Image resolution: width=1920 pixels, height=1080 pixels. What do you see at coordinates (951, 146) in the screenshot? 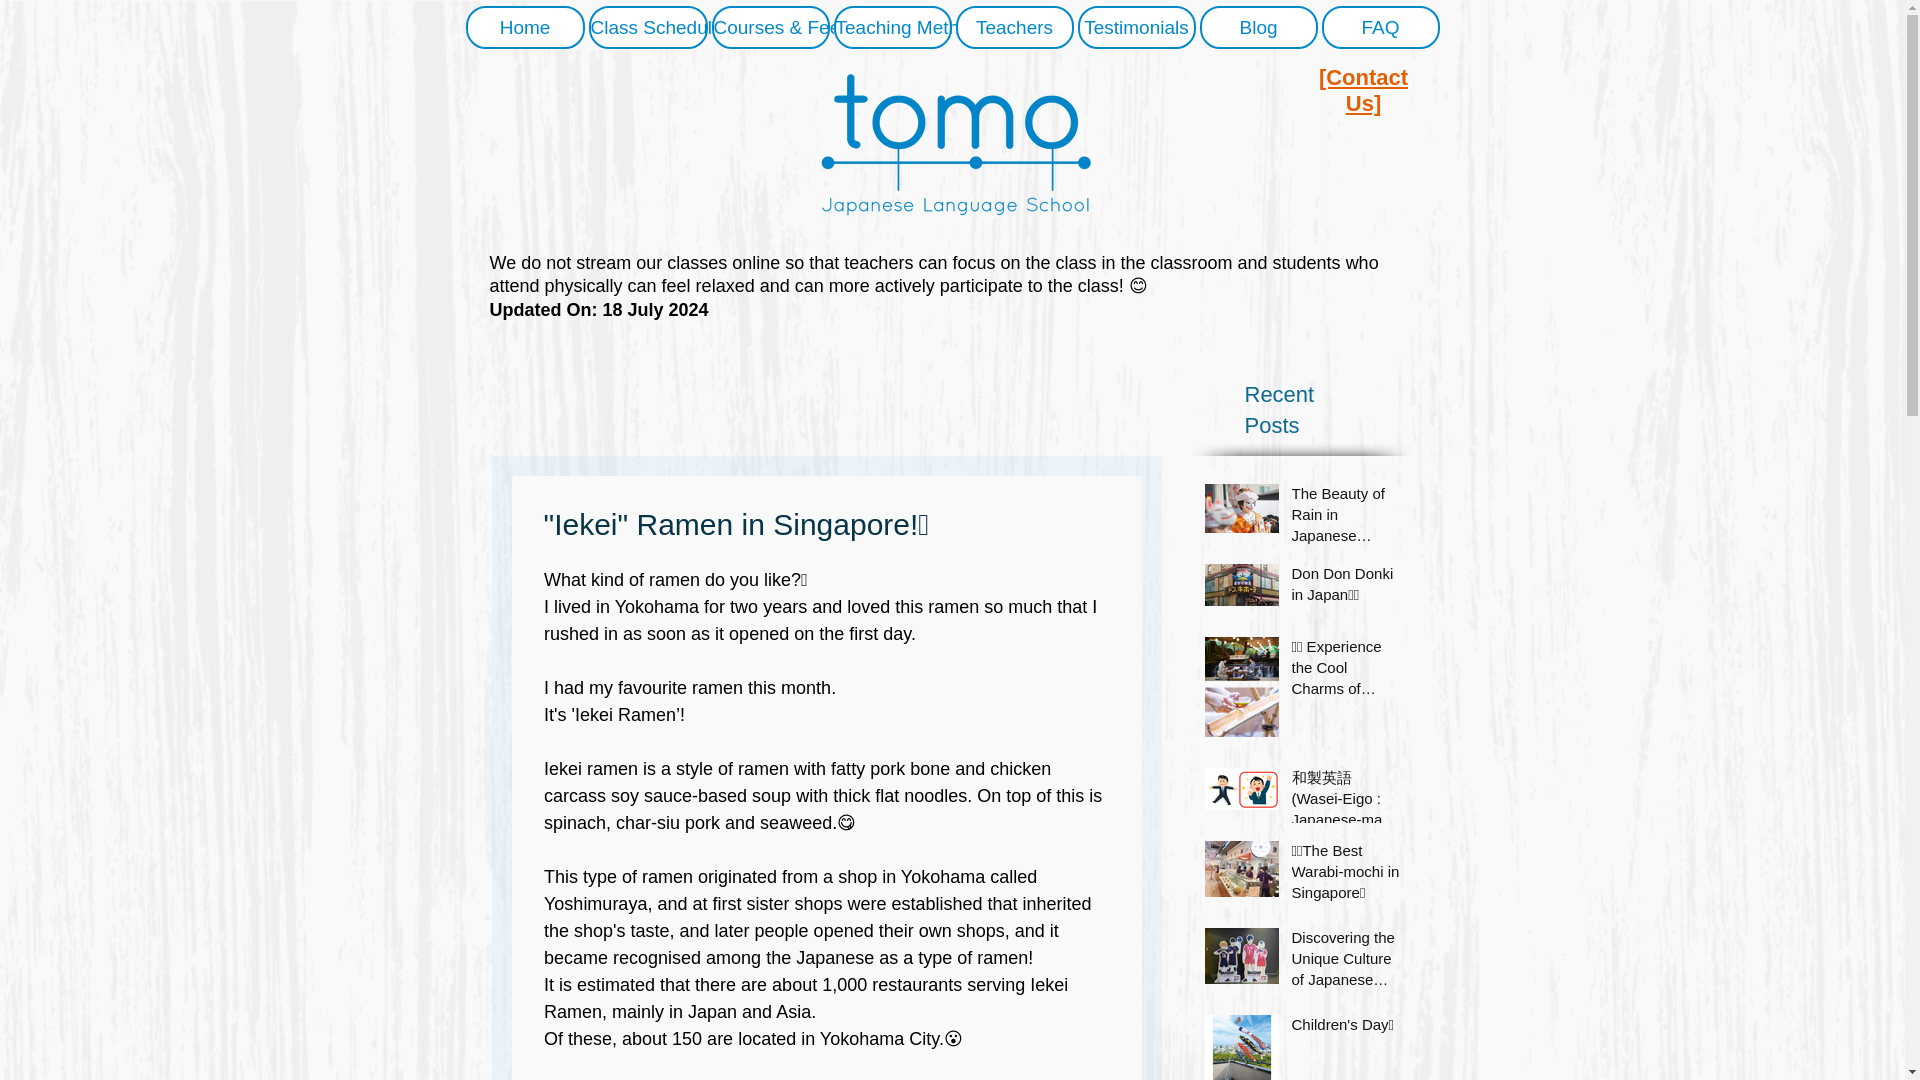
I see `tomo-school-final.png` at bounding box center [951, 146].